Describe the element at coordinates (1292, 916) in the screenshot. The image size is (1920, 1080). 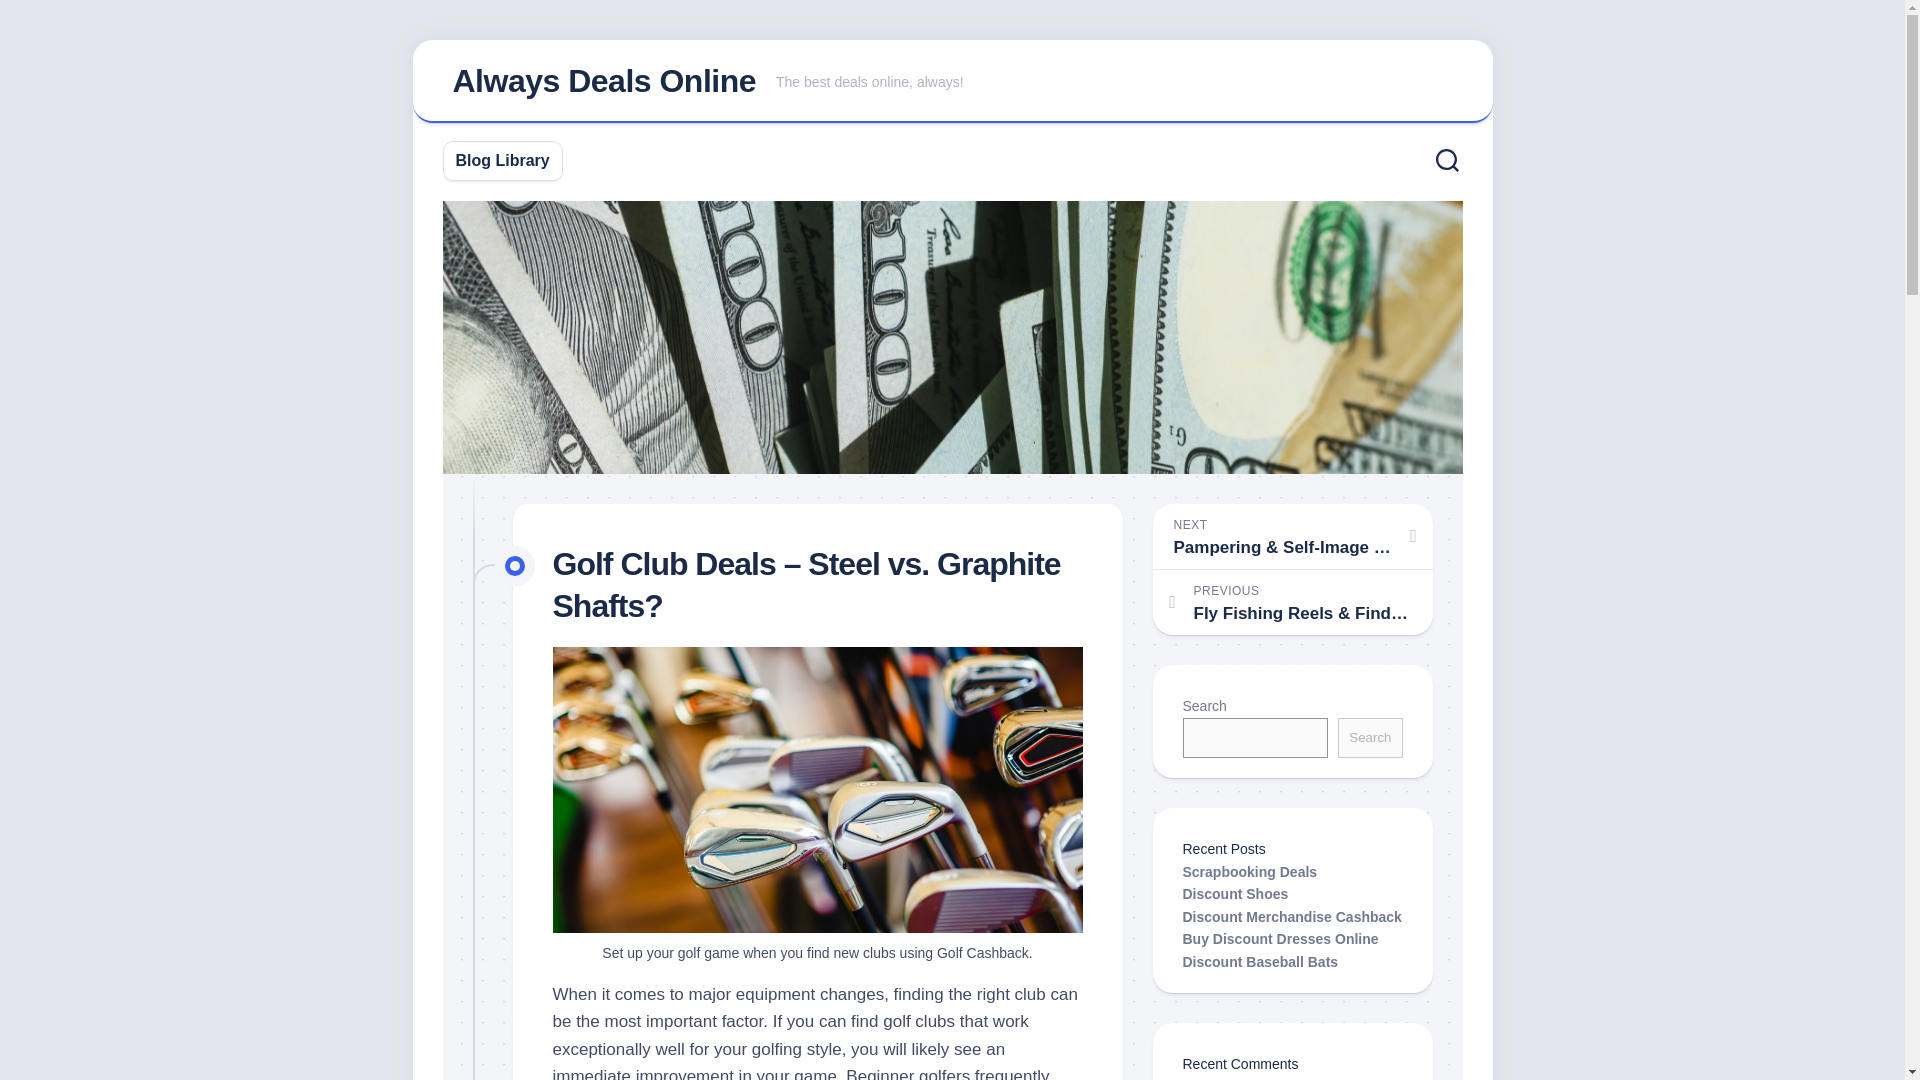
I see `Discount Merchandise Cashback` at that location.